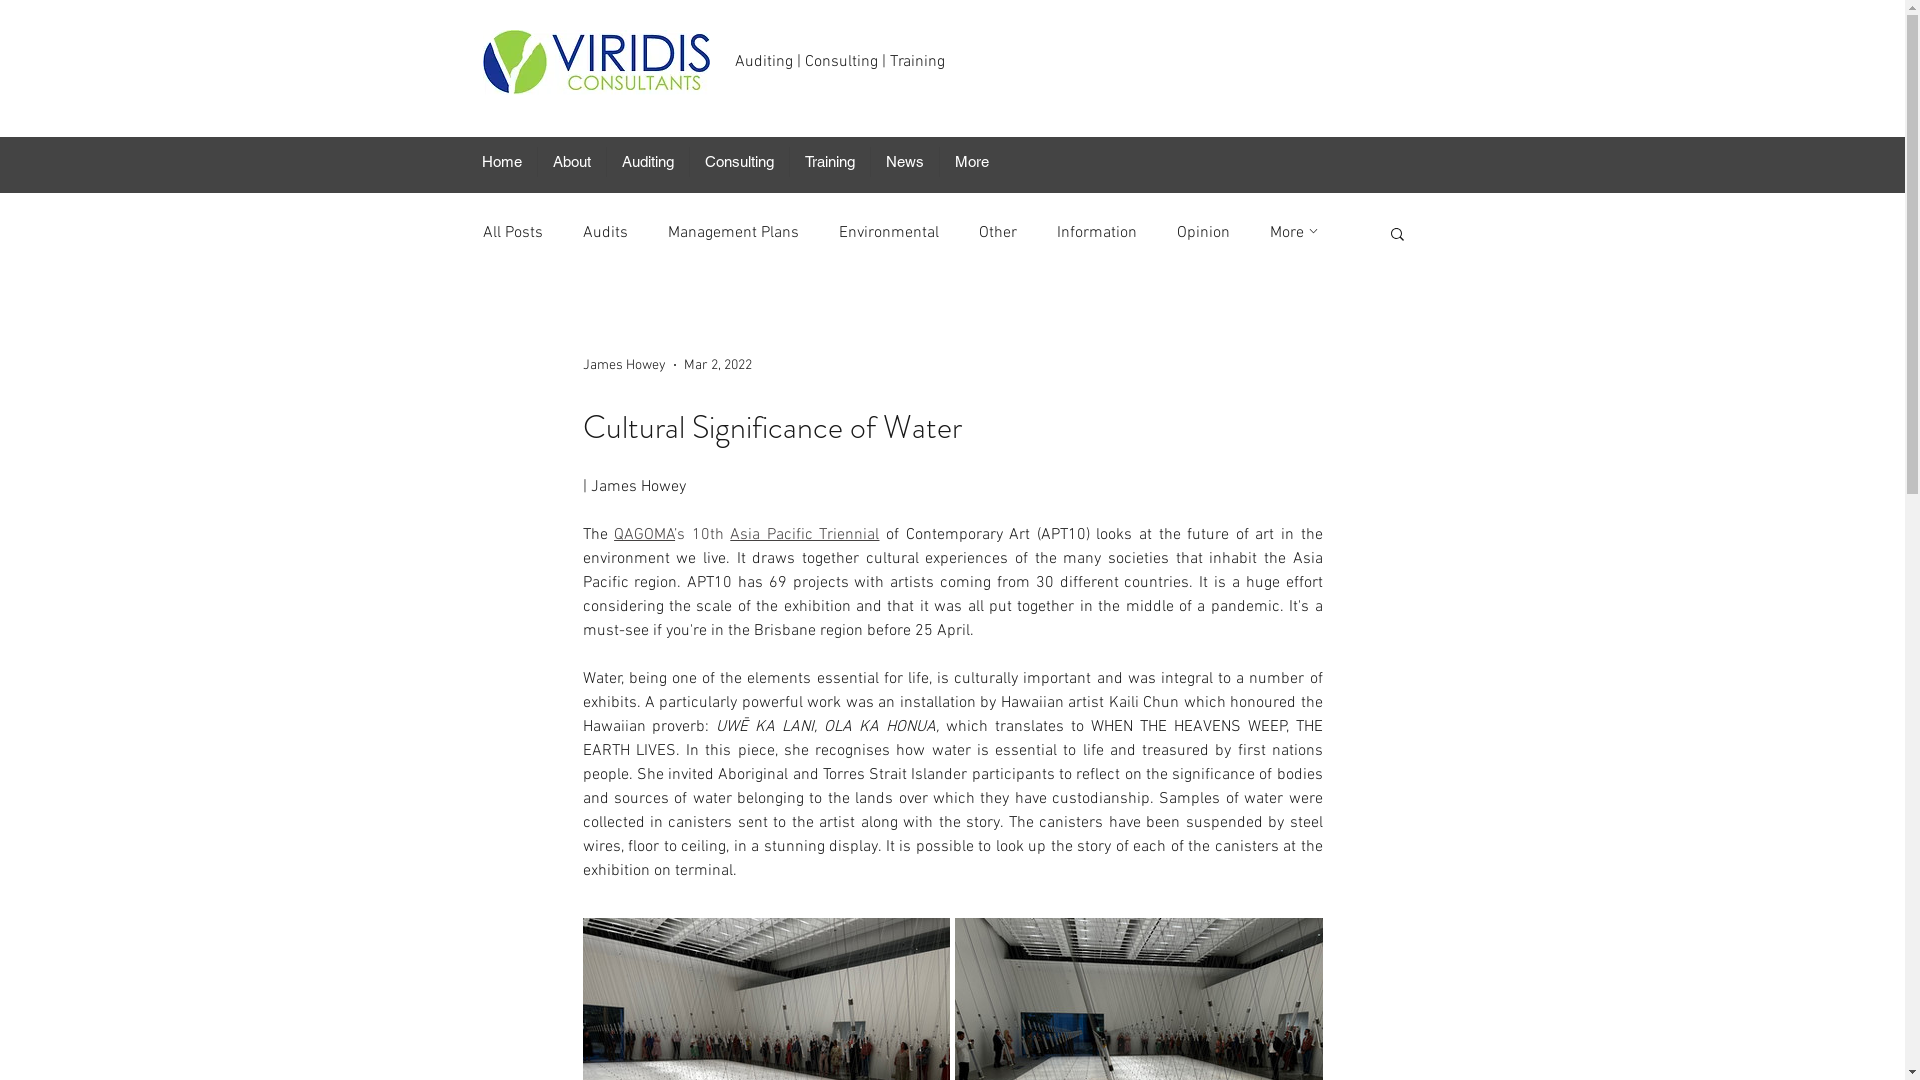 Image resolution: width=1920 pixels, height=1080 pixels. Describe the element at coordinates (501, 162) in the screenshot. I see `Home` at that location.